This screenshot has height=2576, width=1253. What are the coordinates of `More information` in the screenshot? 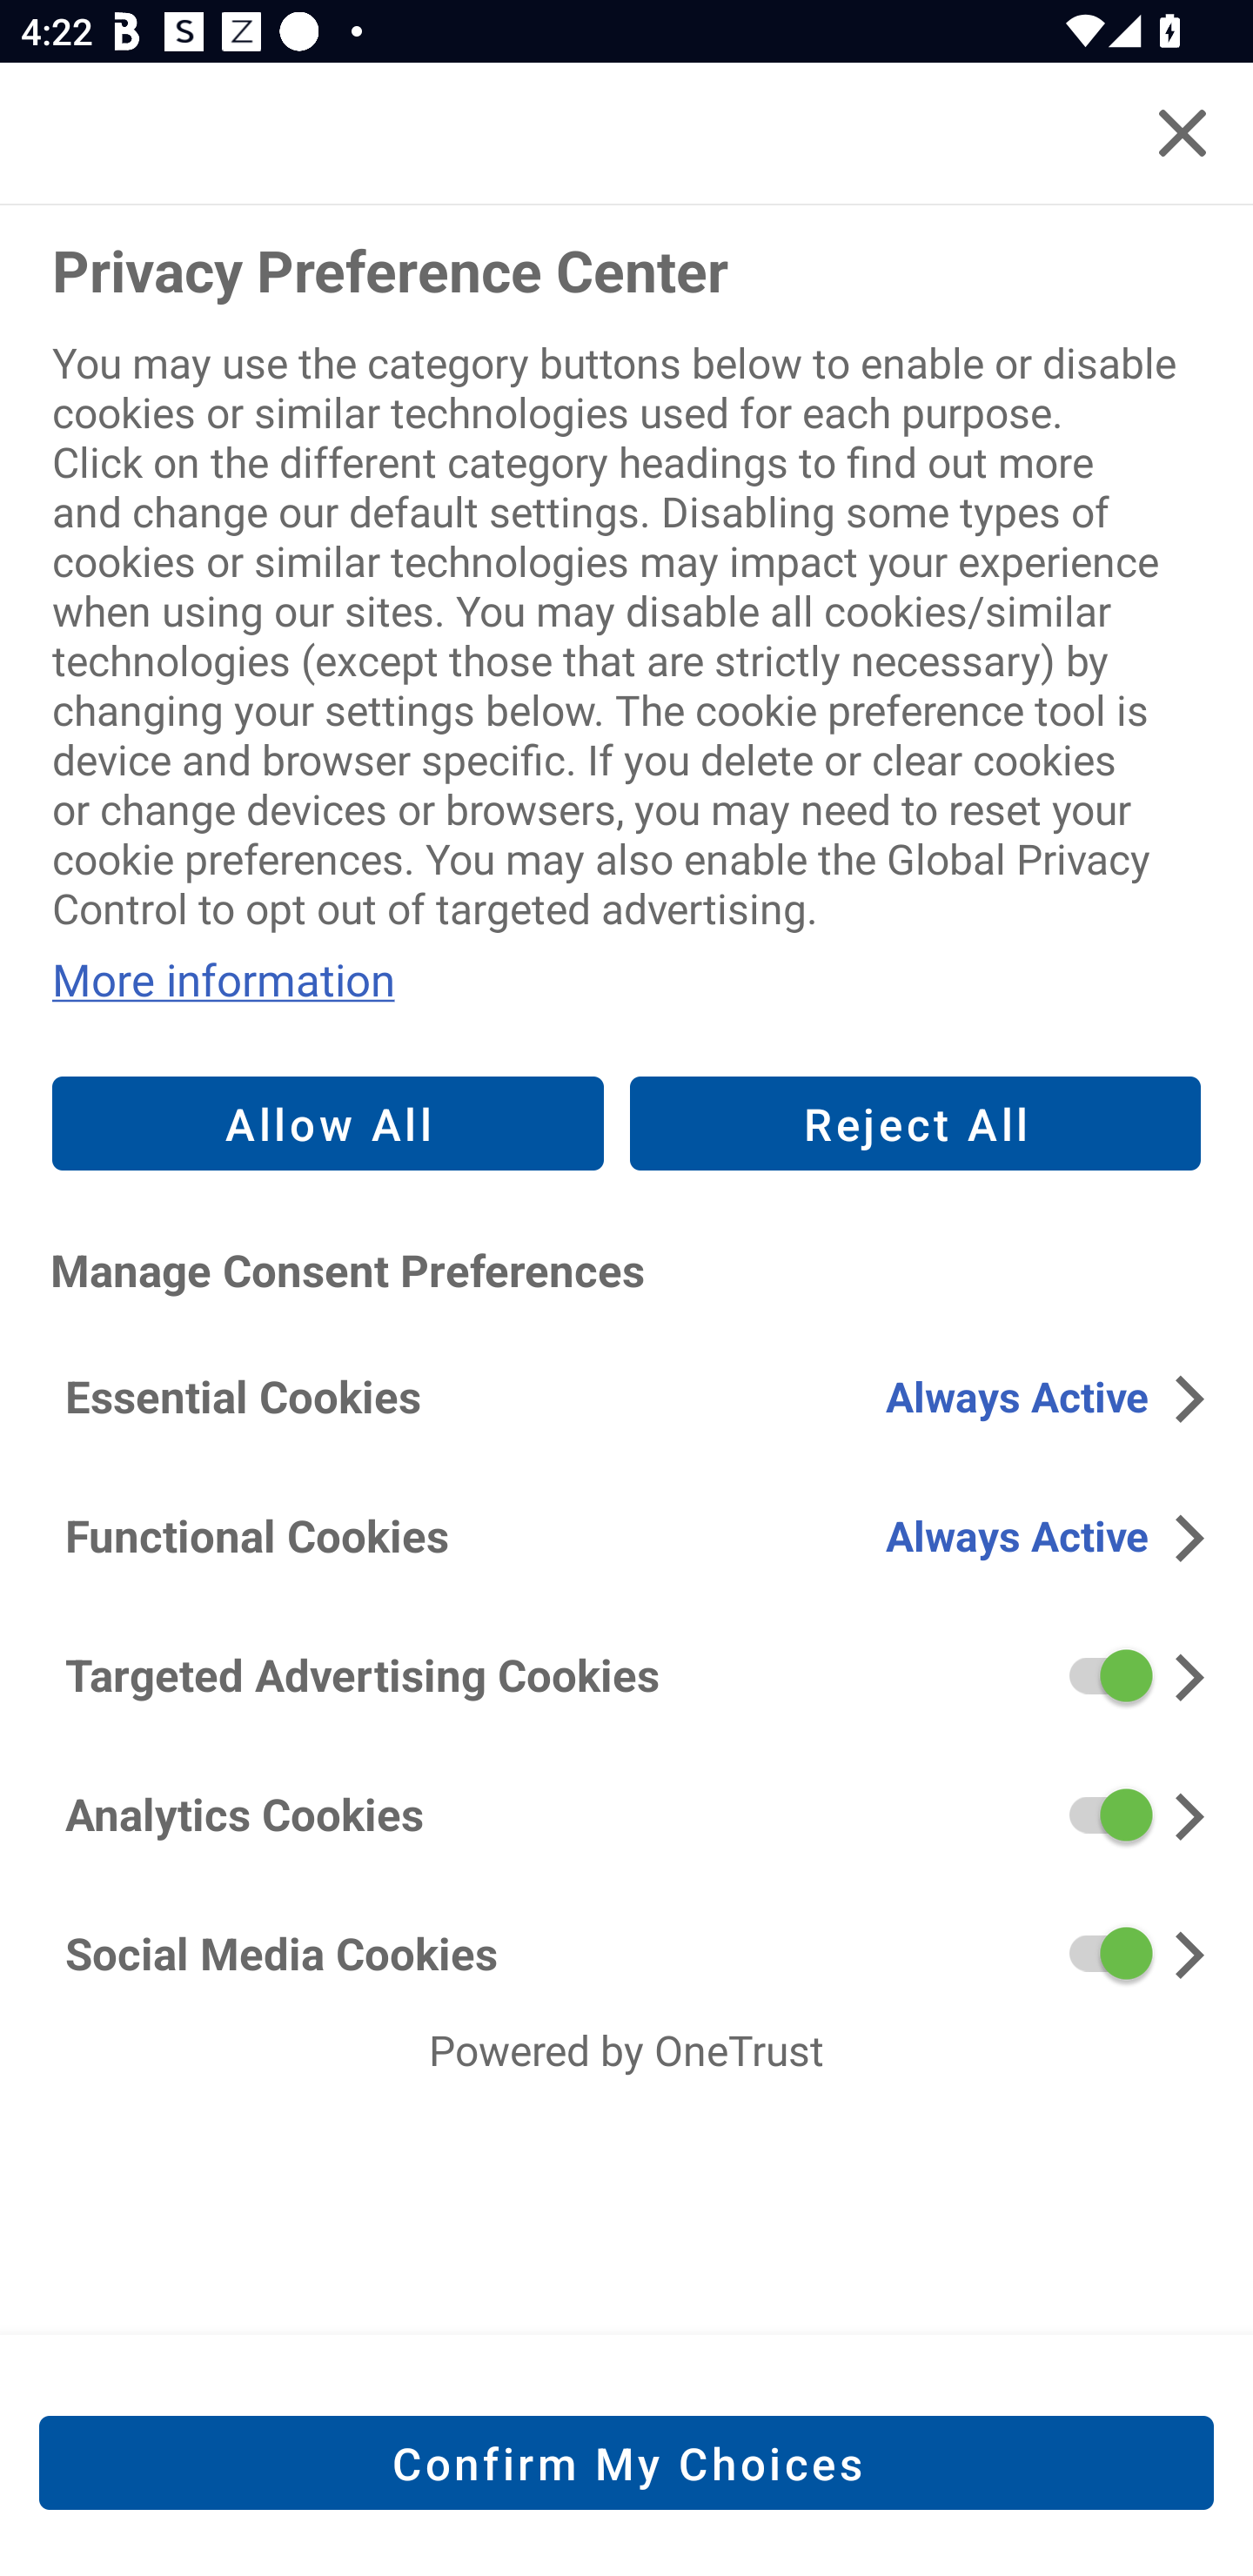 It's located at (626, 980).